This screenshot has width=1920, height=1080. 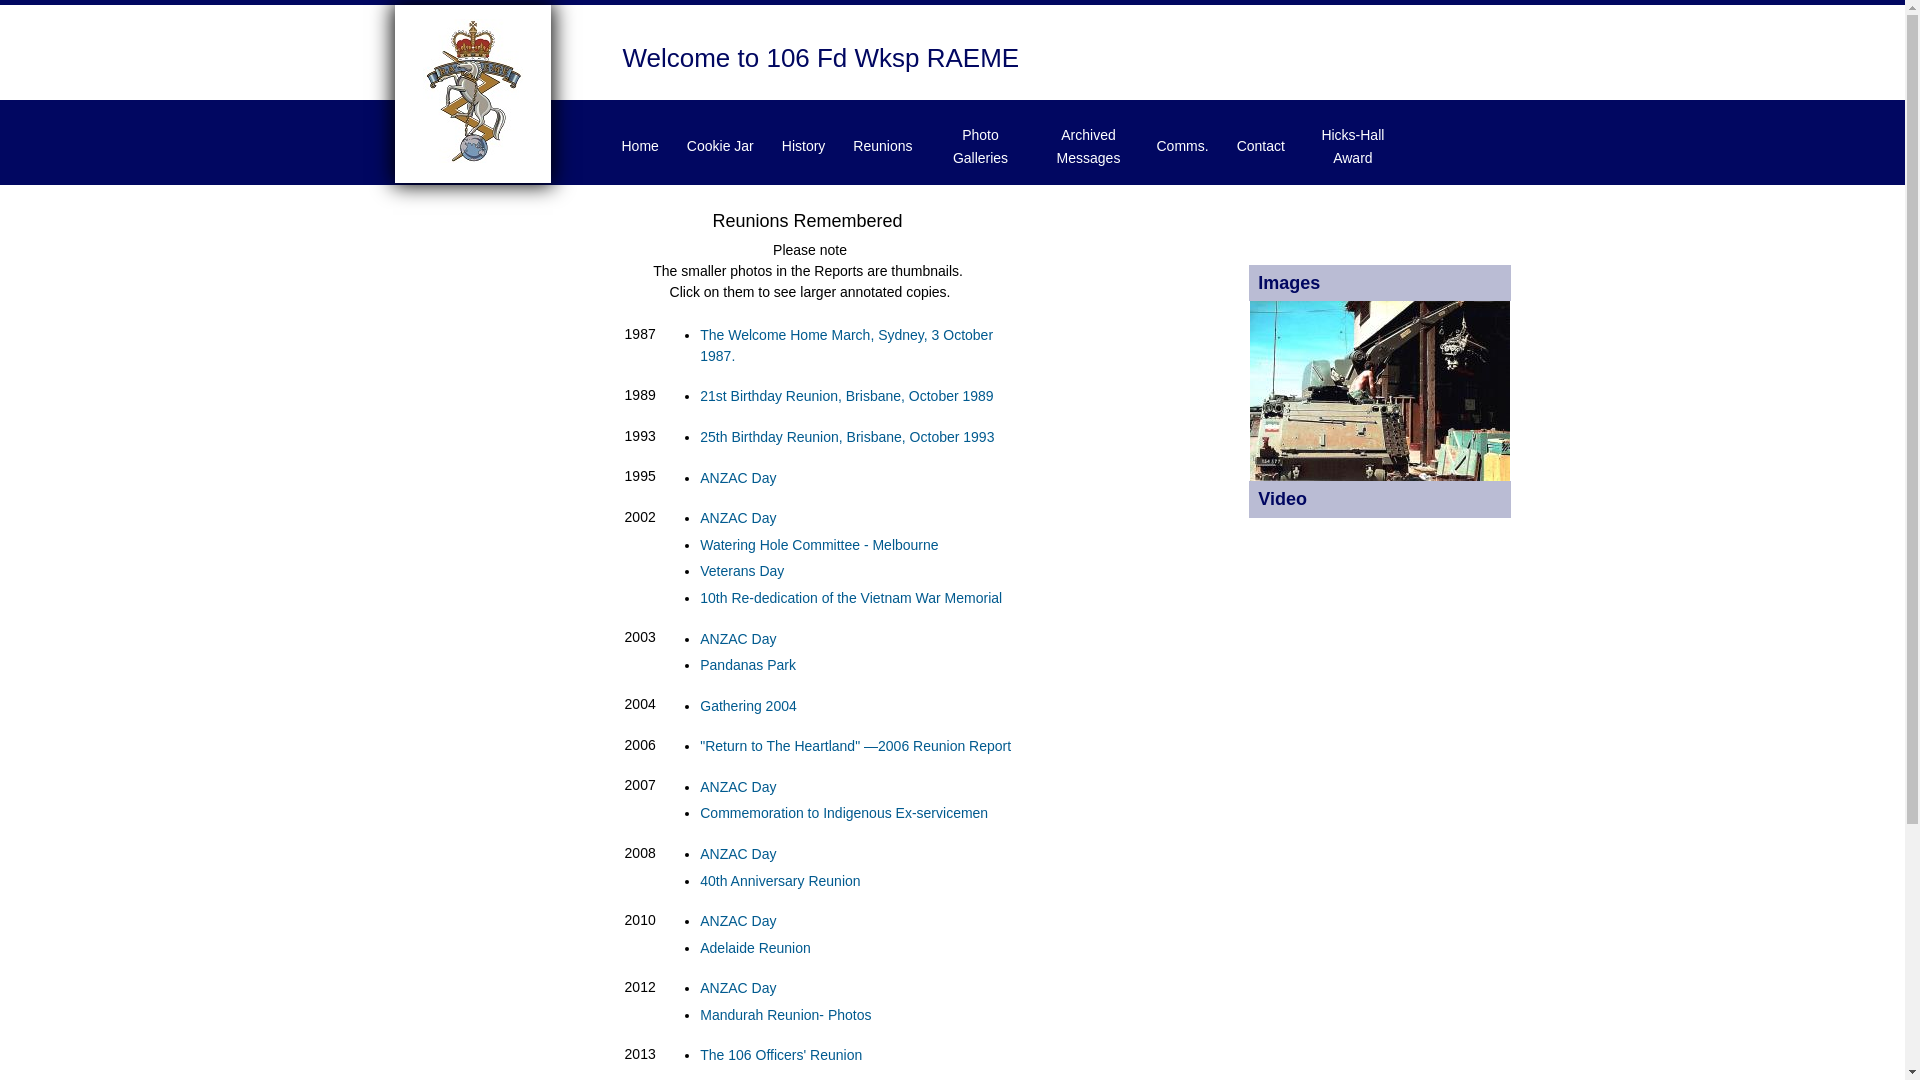 I want to click on ANZAC Day, so click(x=738, y=854).